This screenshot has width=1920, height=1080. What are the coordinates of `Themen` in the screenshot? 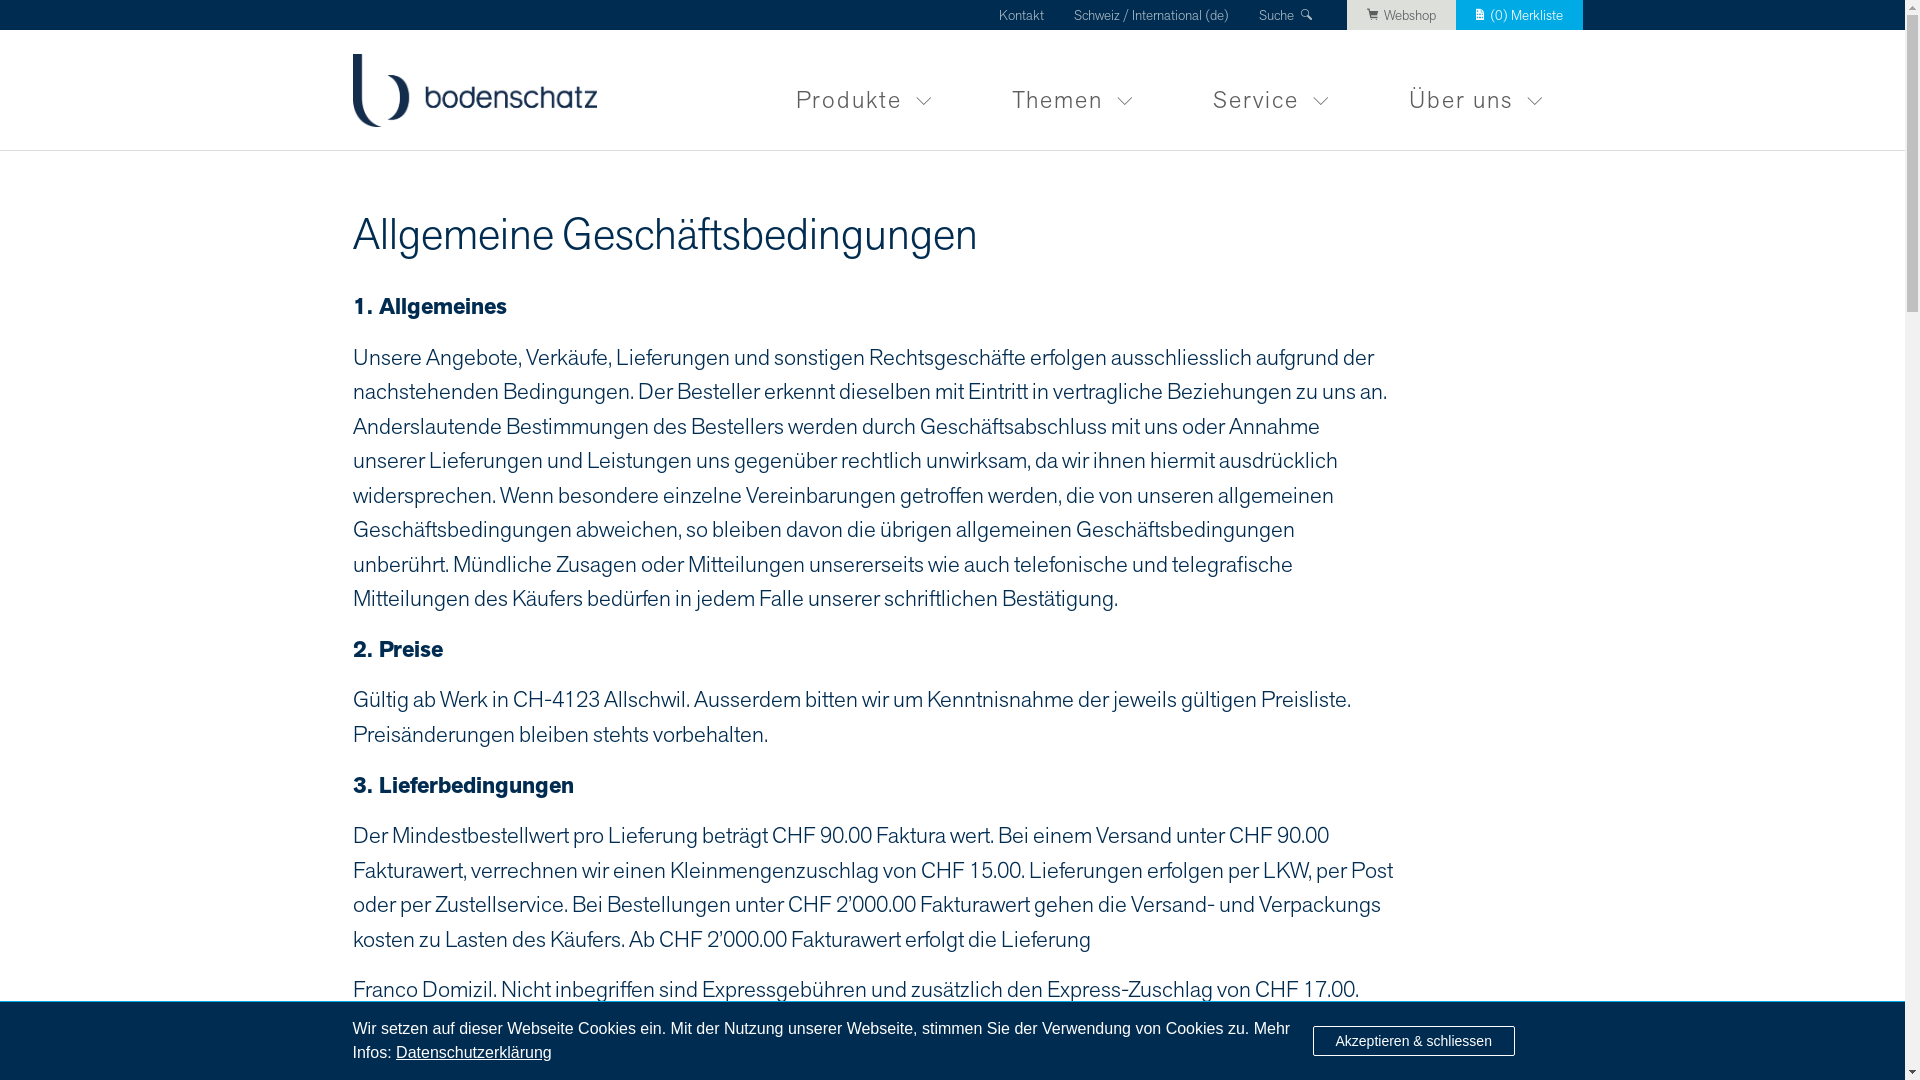 It's located at (1072, 90).